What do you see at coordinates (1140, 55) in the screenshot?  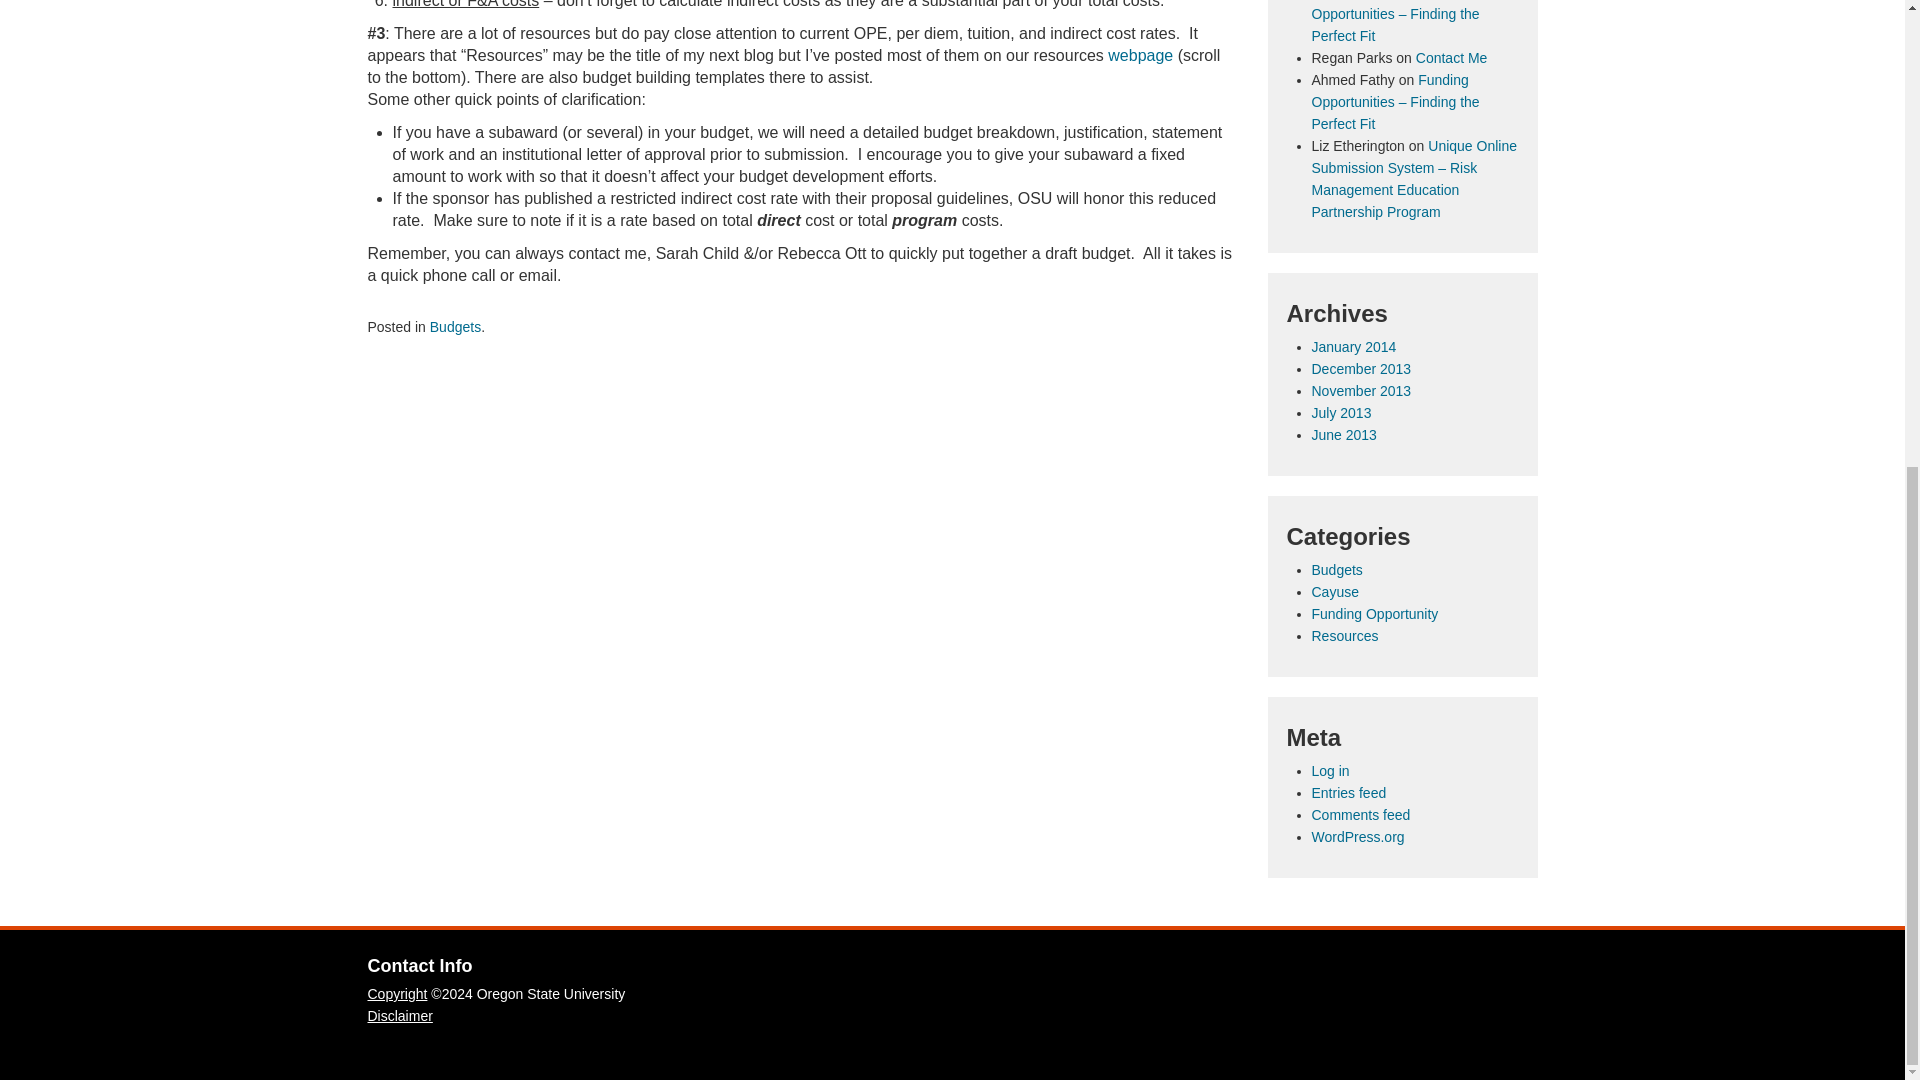 I see `webpage` at bounding box center [1140, 55].